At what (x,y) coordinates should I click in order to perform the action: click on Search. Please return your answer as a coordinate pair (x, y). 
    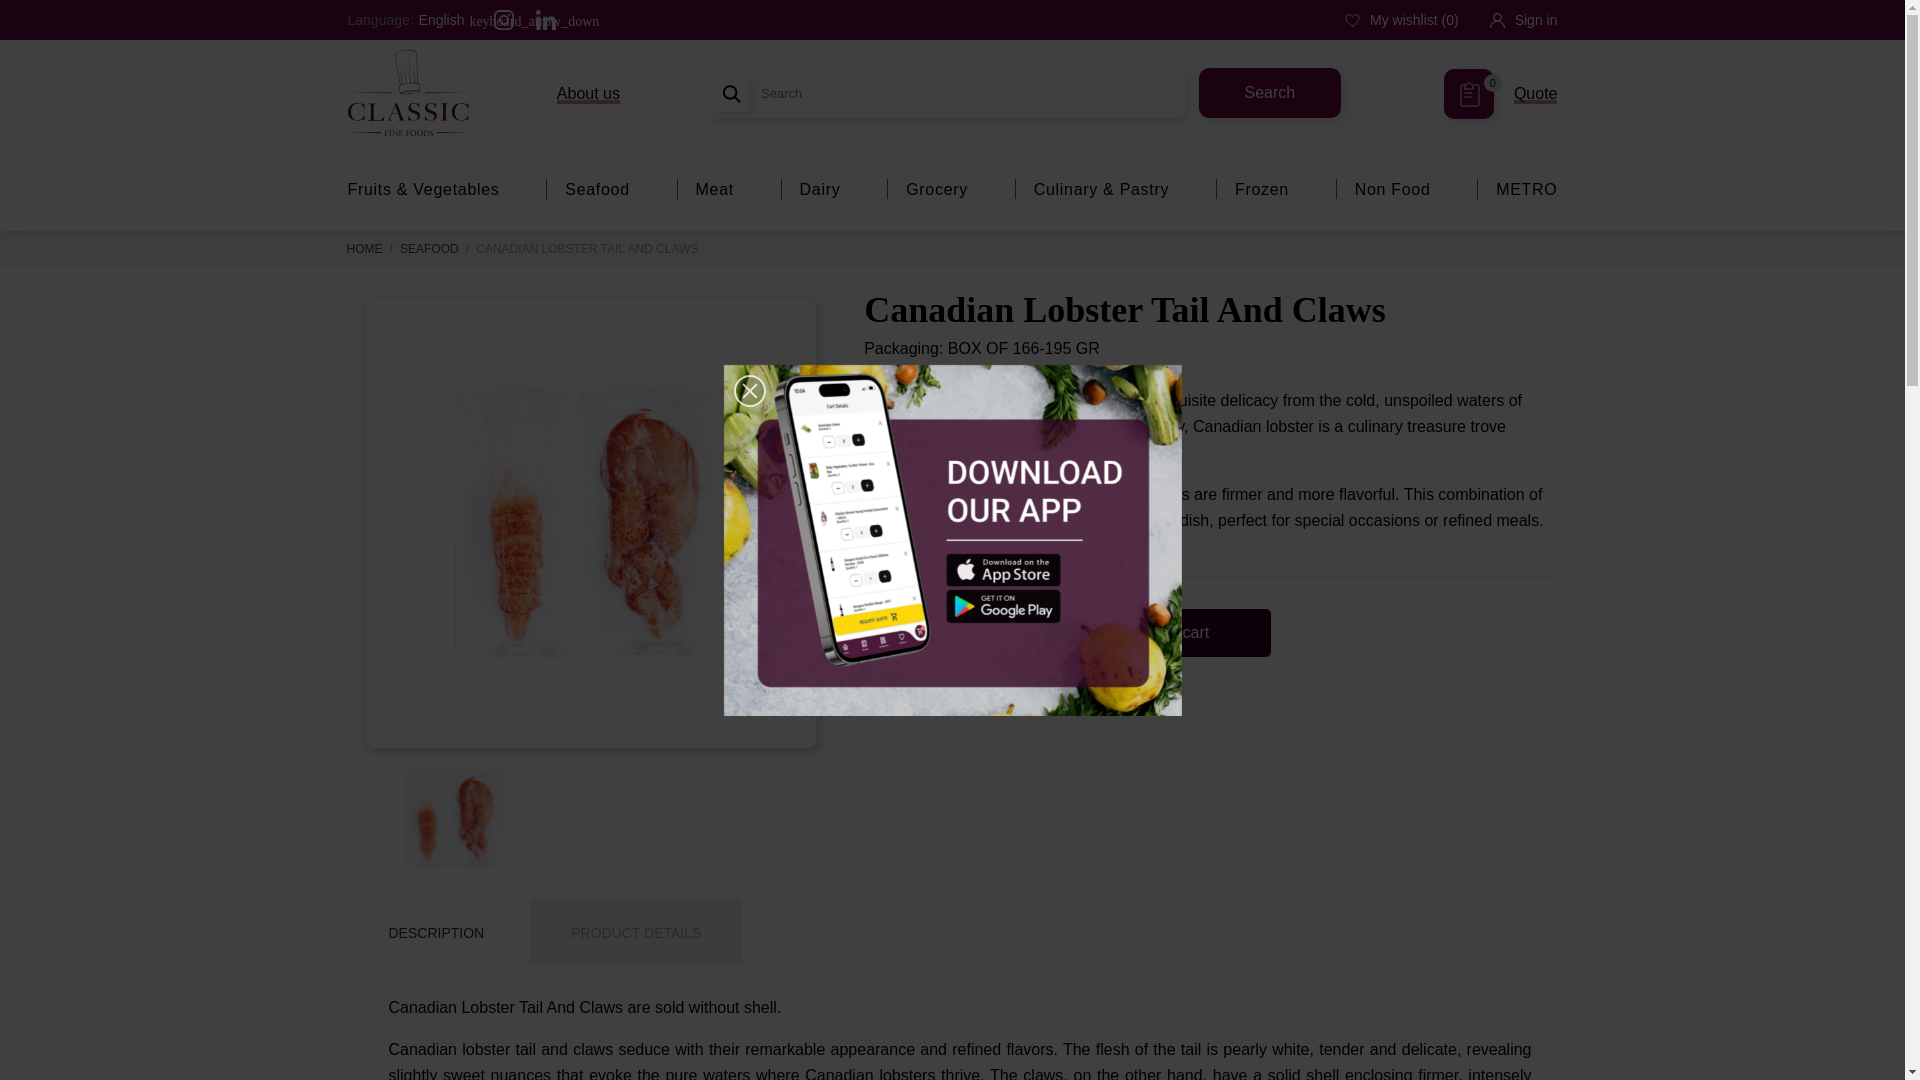
    Looking at the image, I should click on (1500, 94).